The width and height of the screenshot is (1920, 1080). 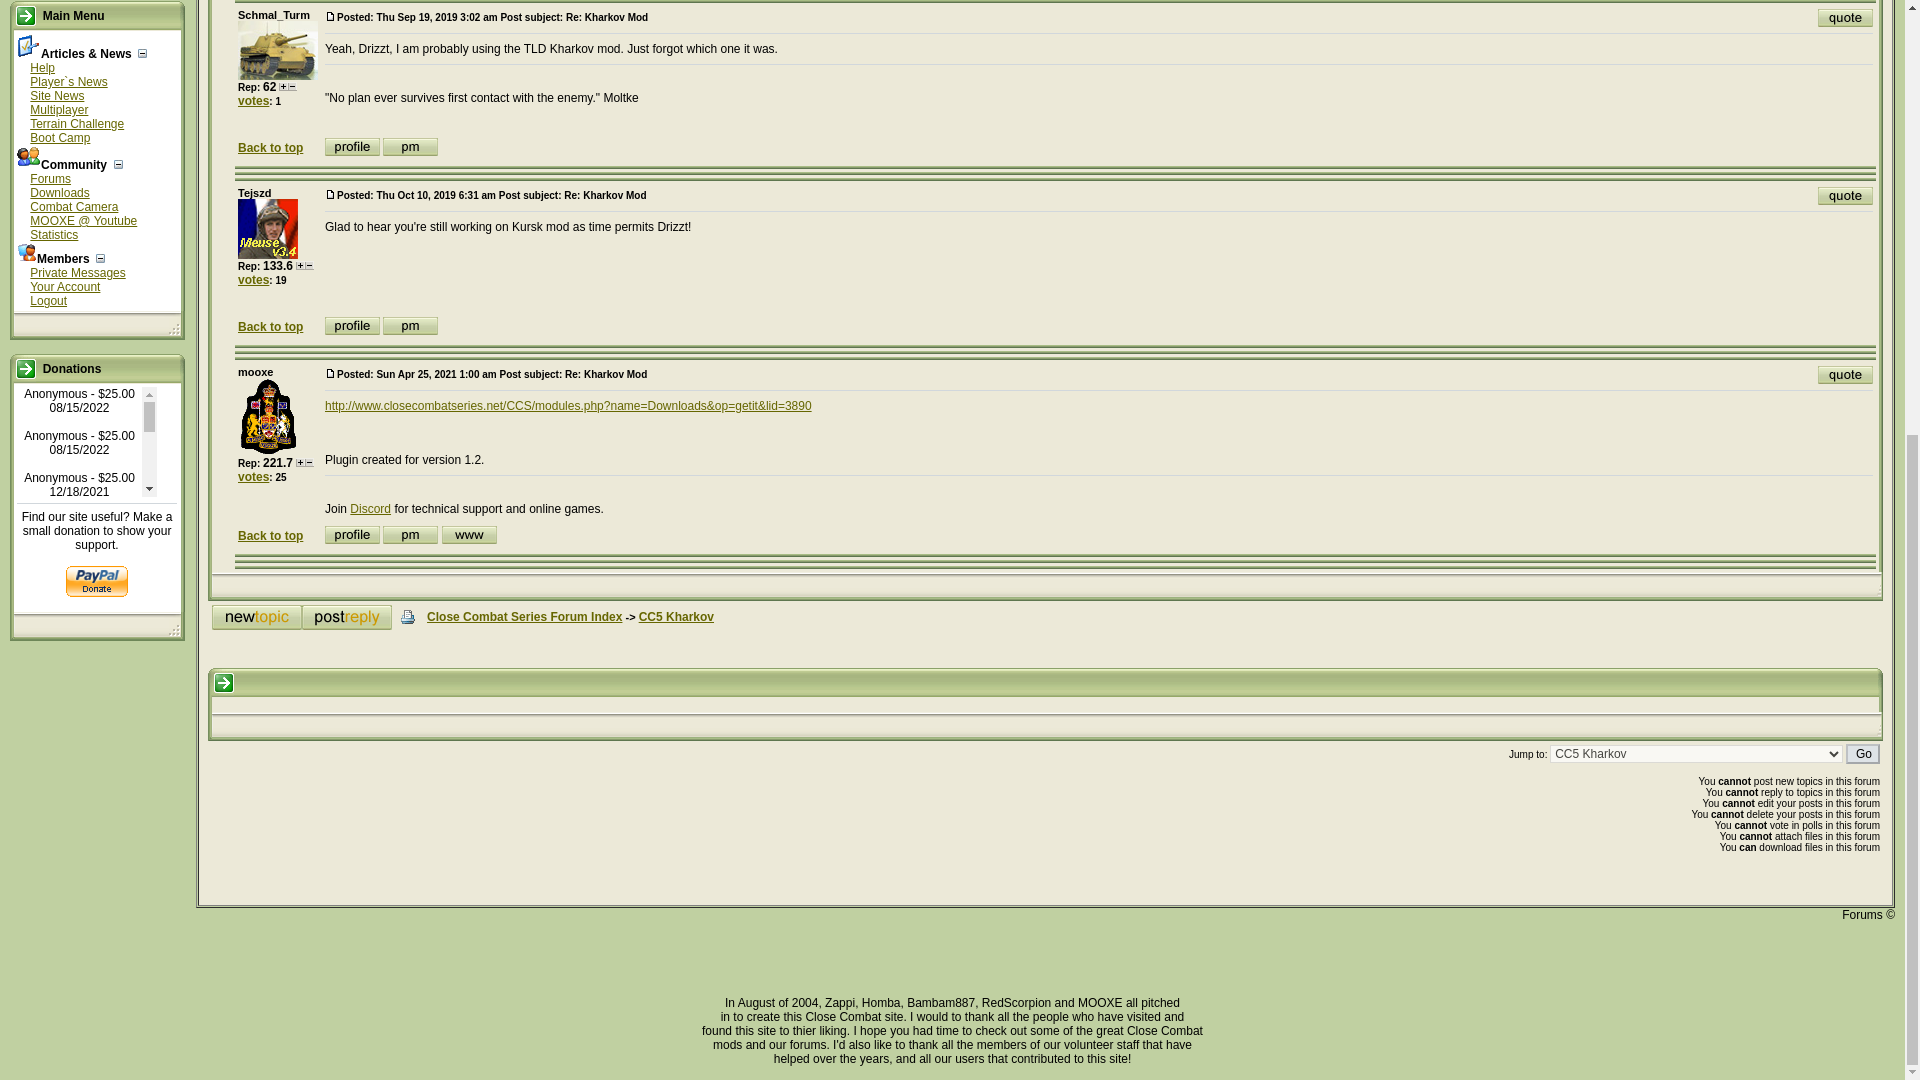 I want to click on Send private message, so click(x=410, y=146).